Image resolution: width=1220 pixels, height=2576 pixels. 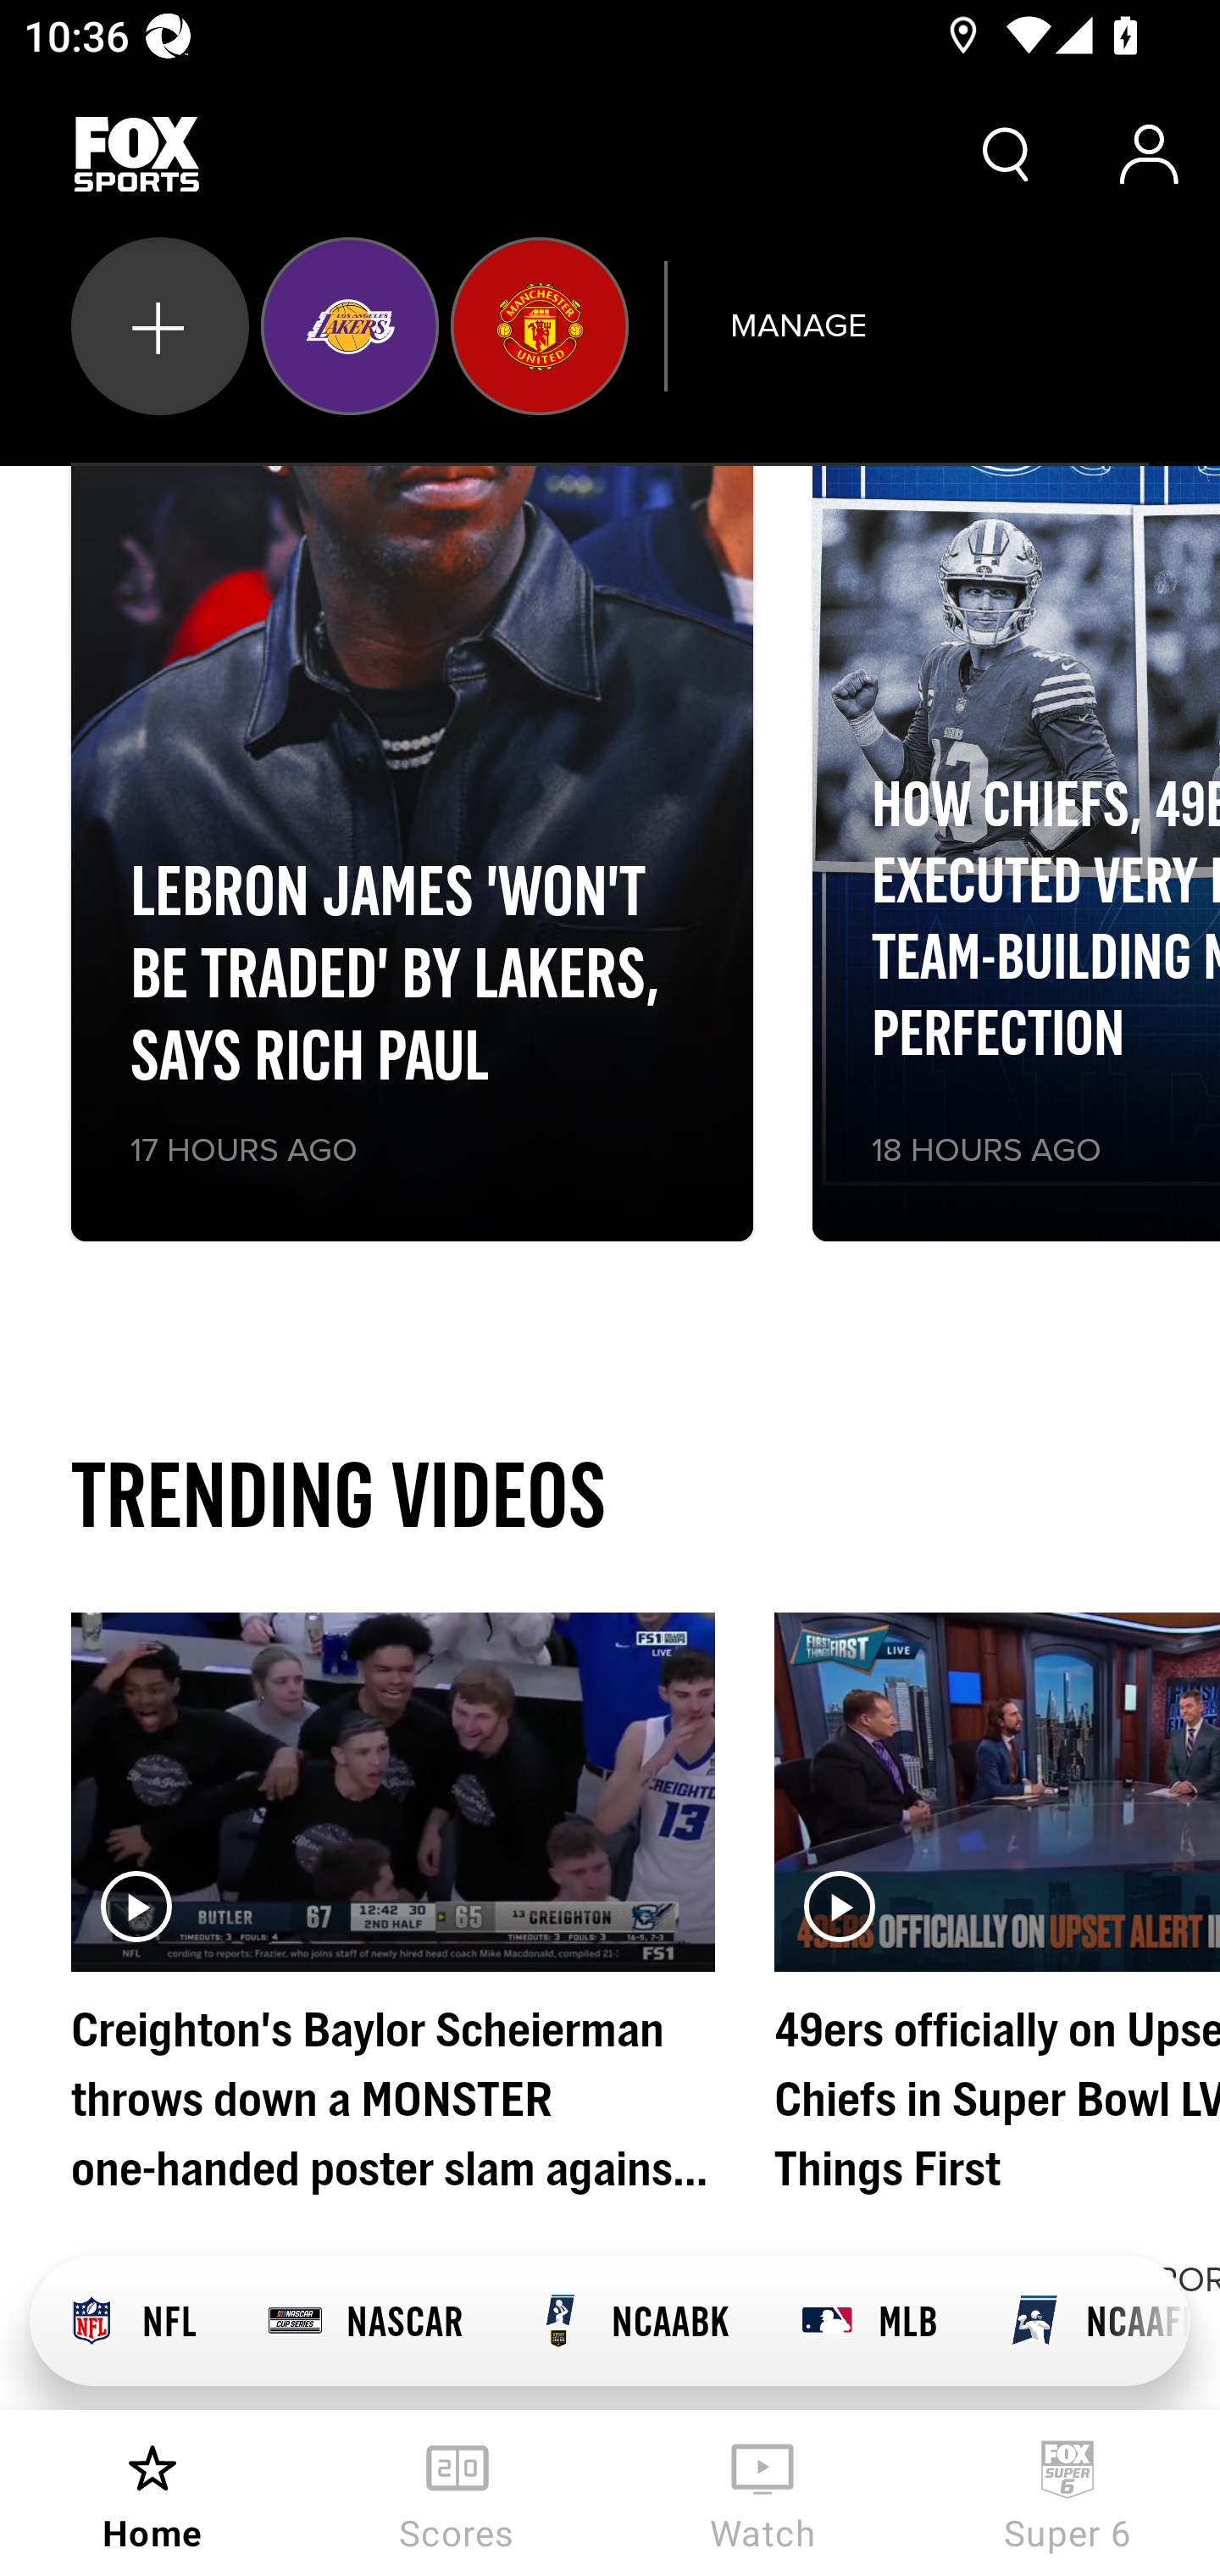 What do you see at coordinates (630, 2321) in the screenshot?
I see `NCAABK` at bounding box center [630, 2321].